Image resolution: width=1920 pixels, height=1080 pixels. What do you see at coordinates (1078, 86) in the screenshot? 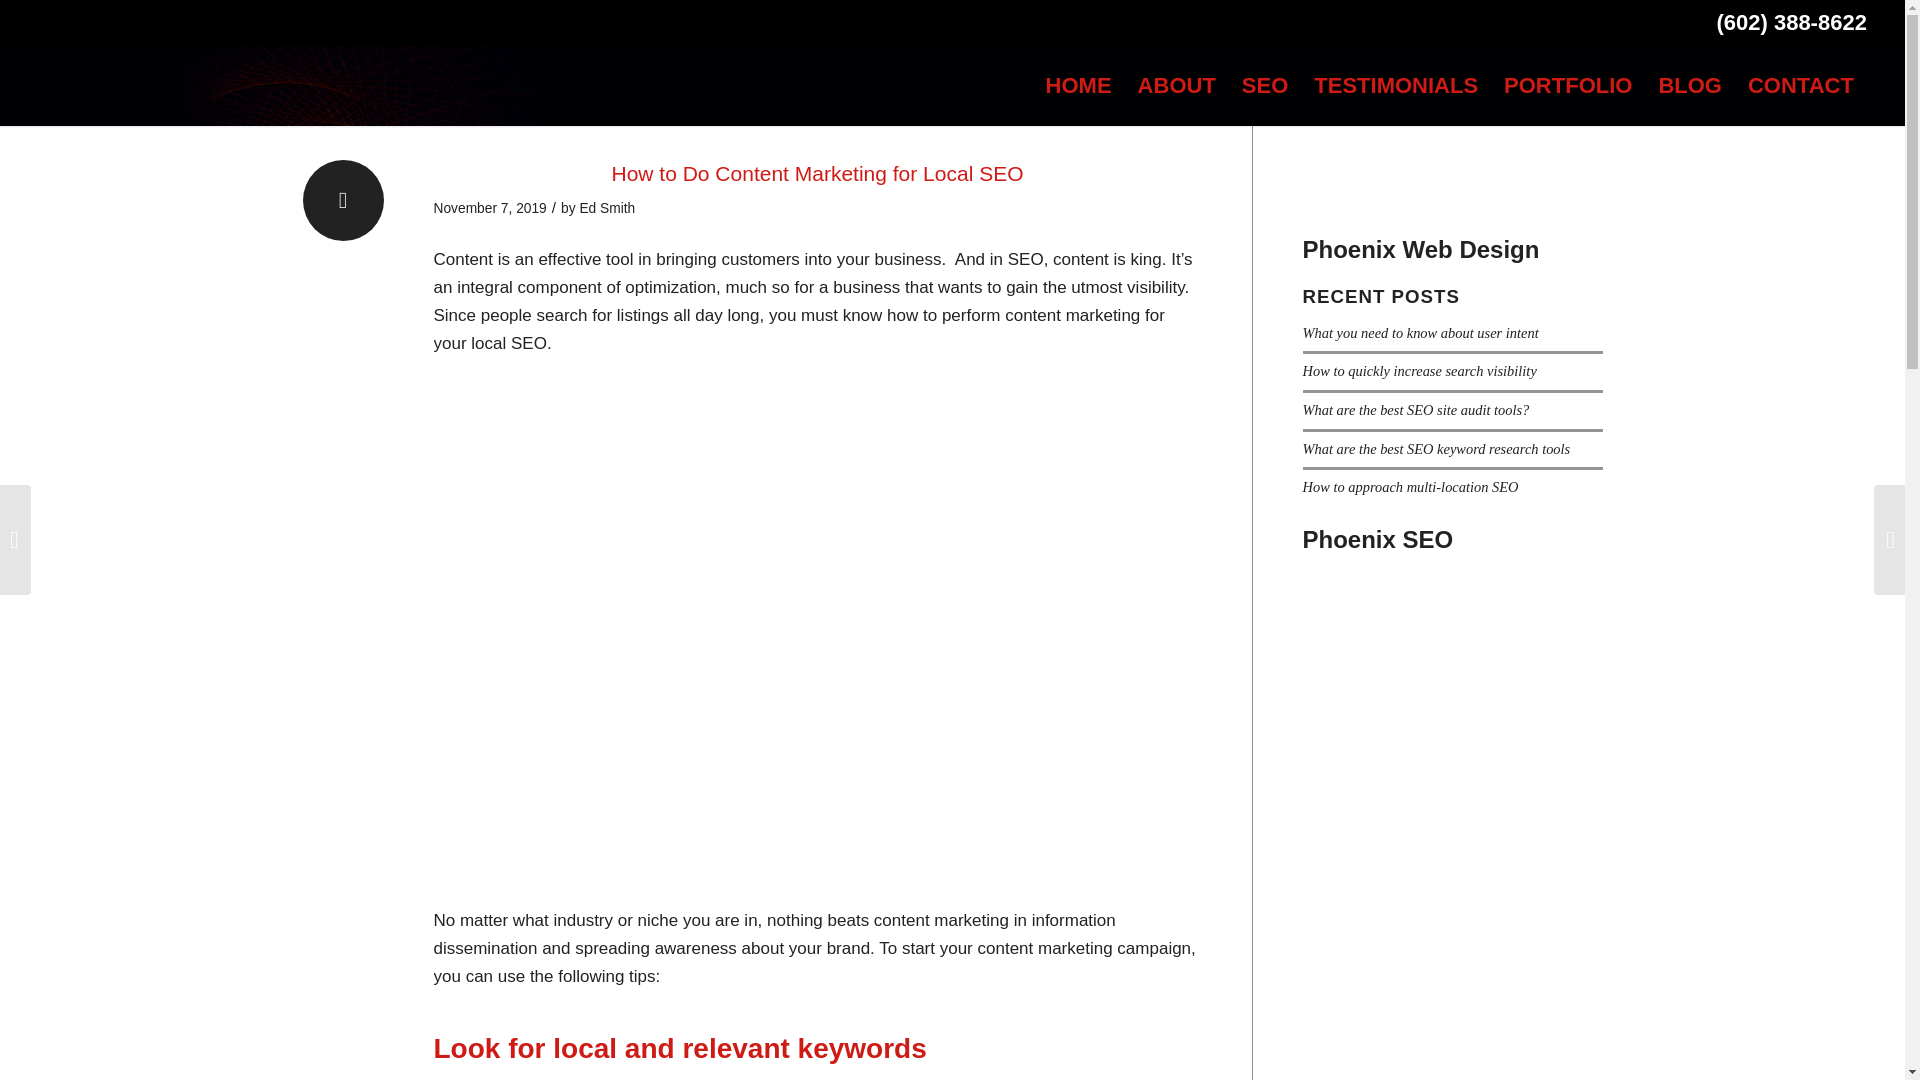
I see `HOME` at bounding box center [1078, 86].